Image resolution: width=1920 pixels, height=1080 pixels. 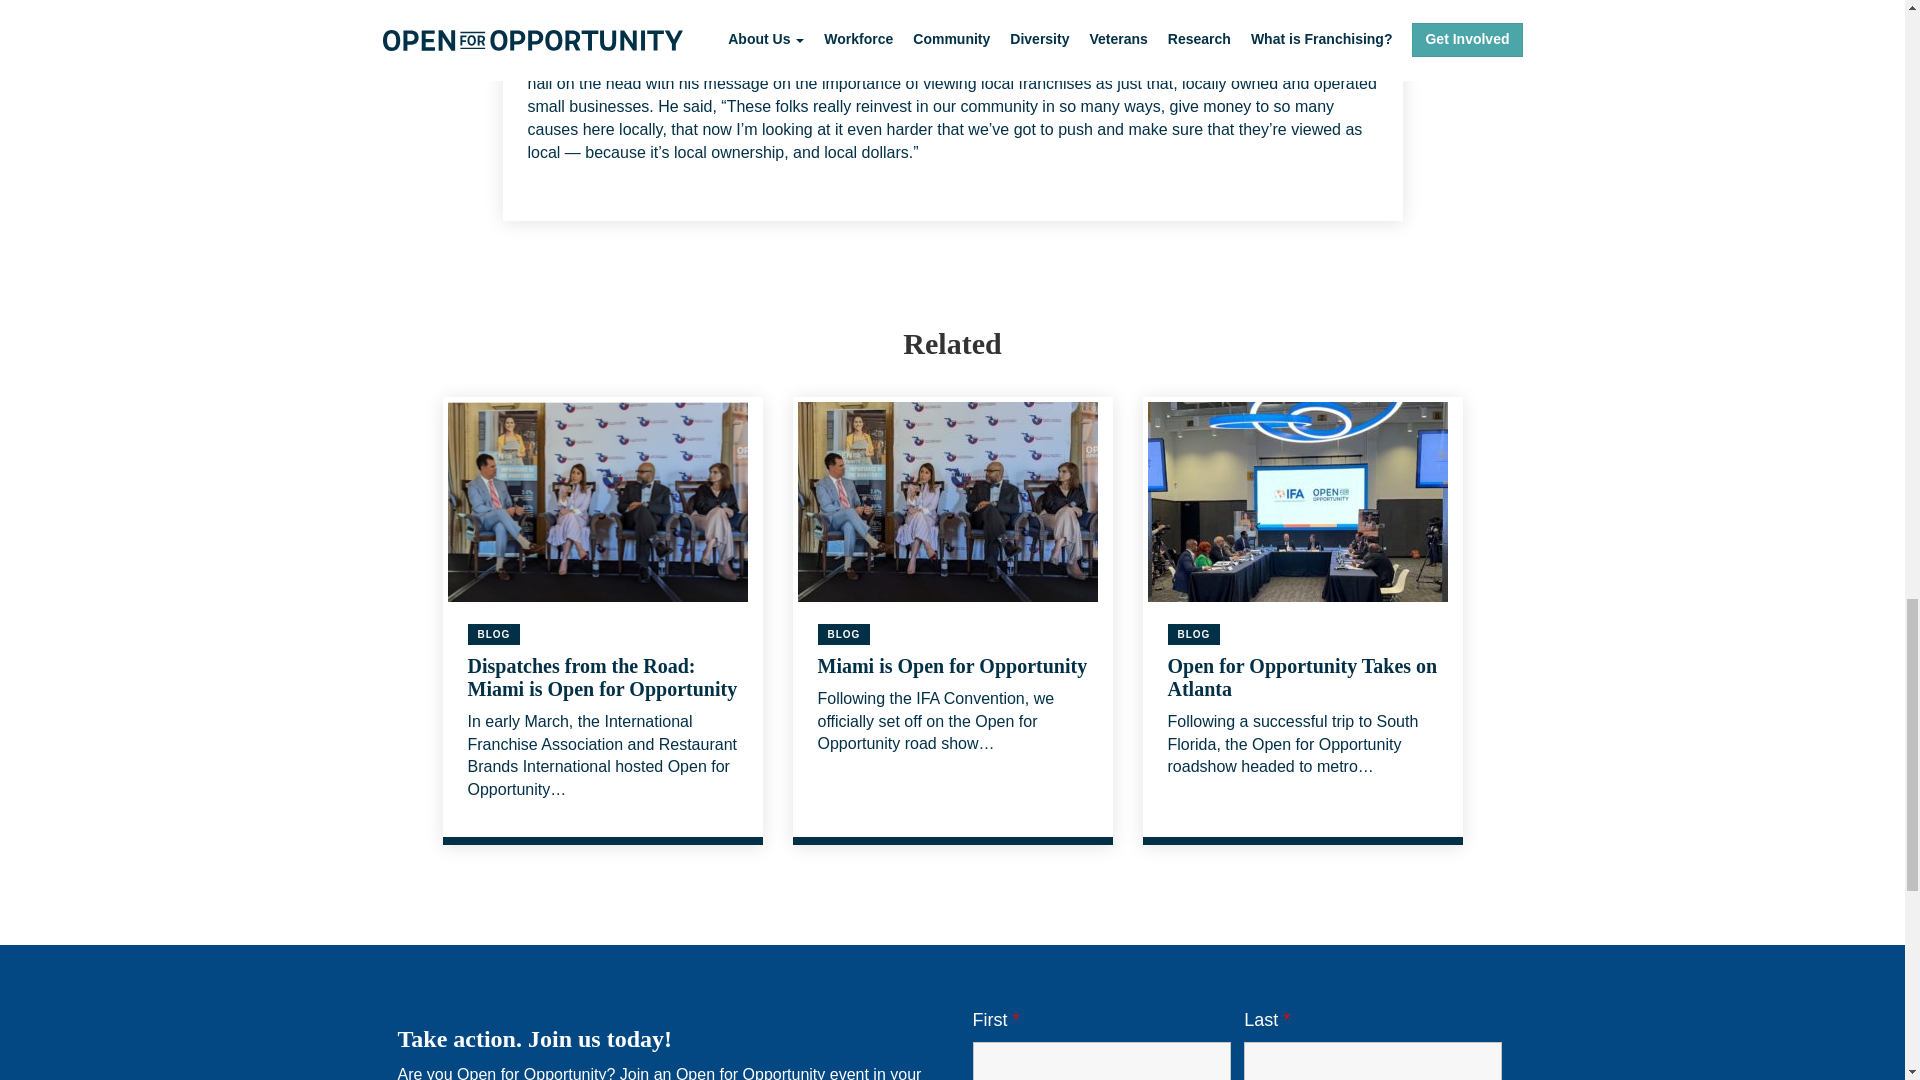 I want to click on BLOG, so click(x=494, y=634).